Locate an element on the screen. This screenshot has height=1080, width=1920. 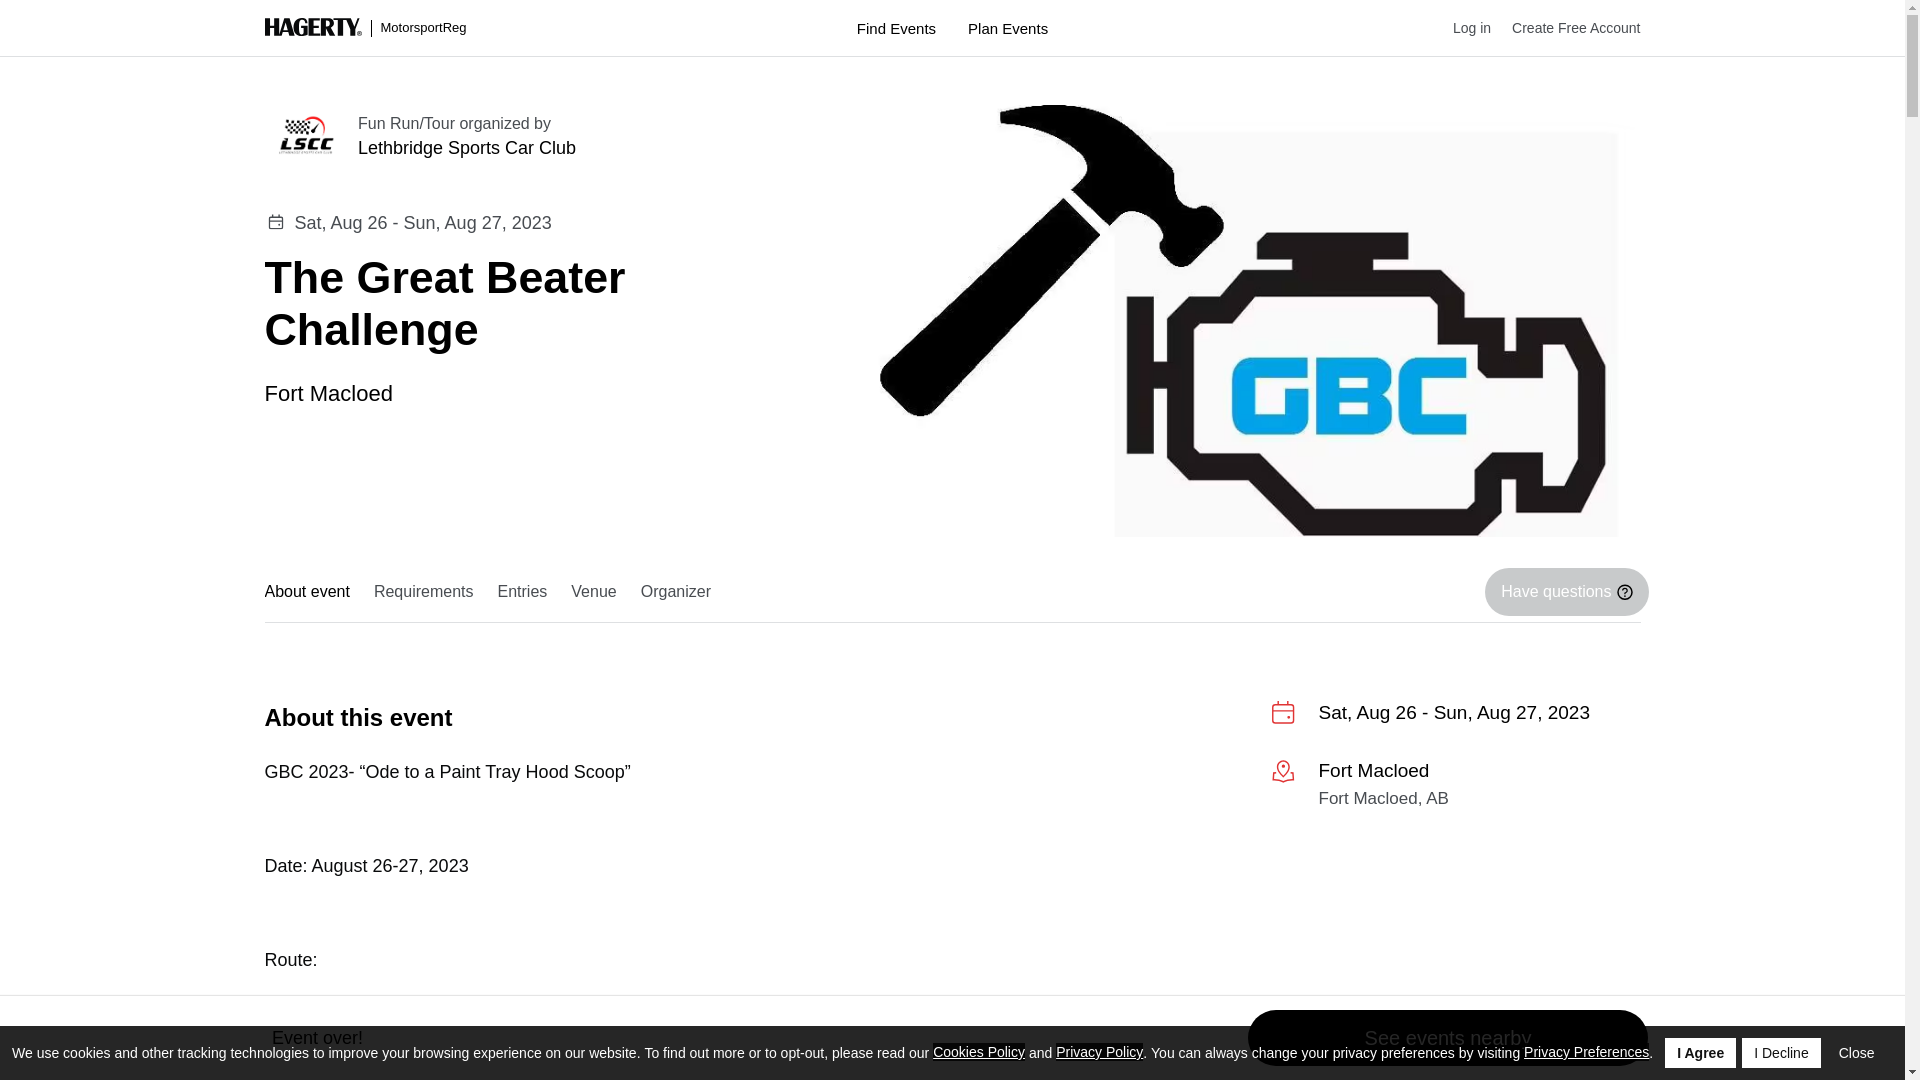
Log in is located at coordinates (1462, 28).